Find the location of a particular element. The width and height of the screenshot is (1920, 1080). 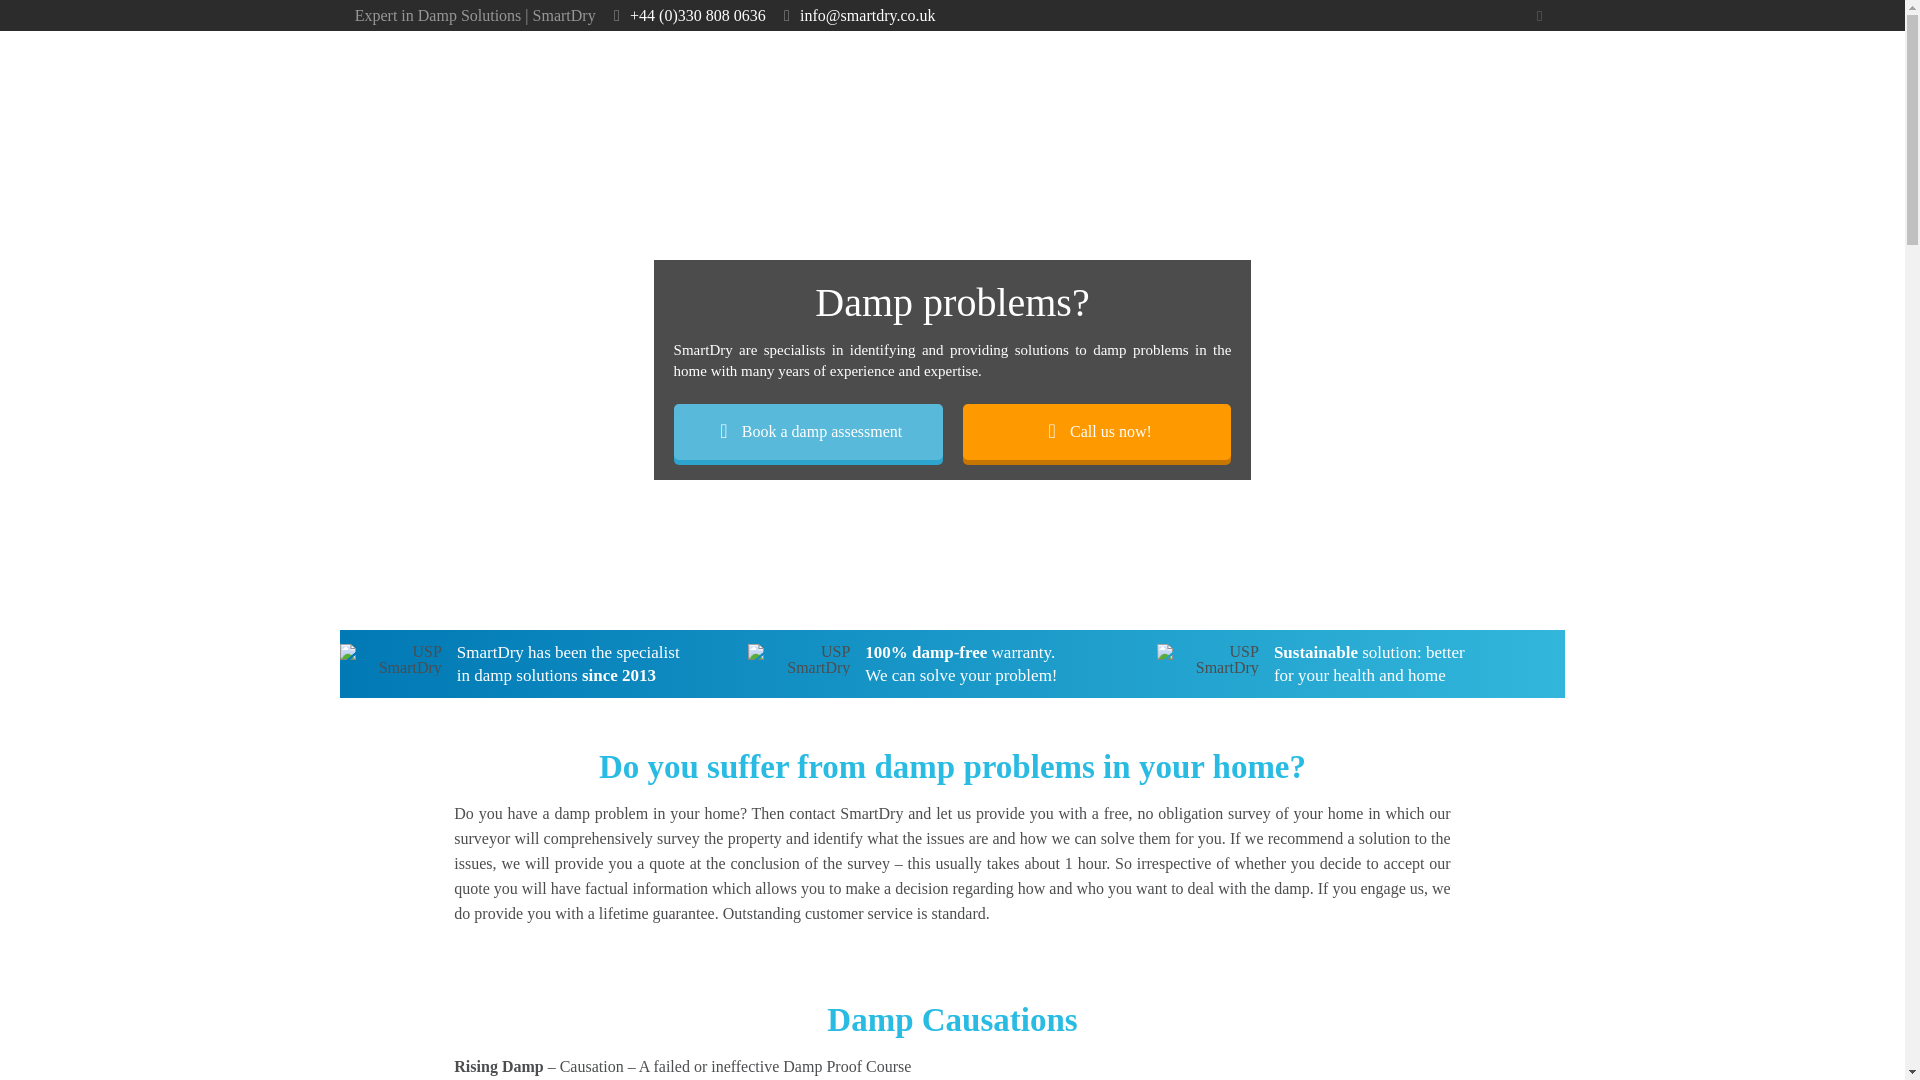

Facebook is located at coordinates (1538, 15).